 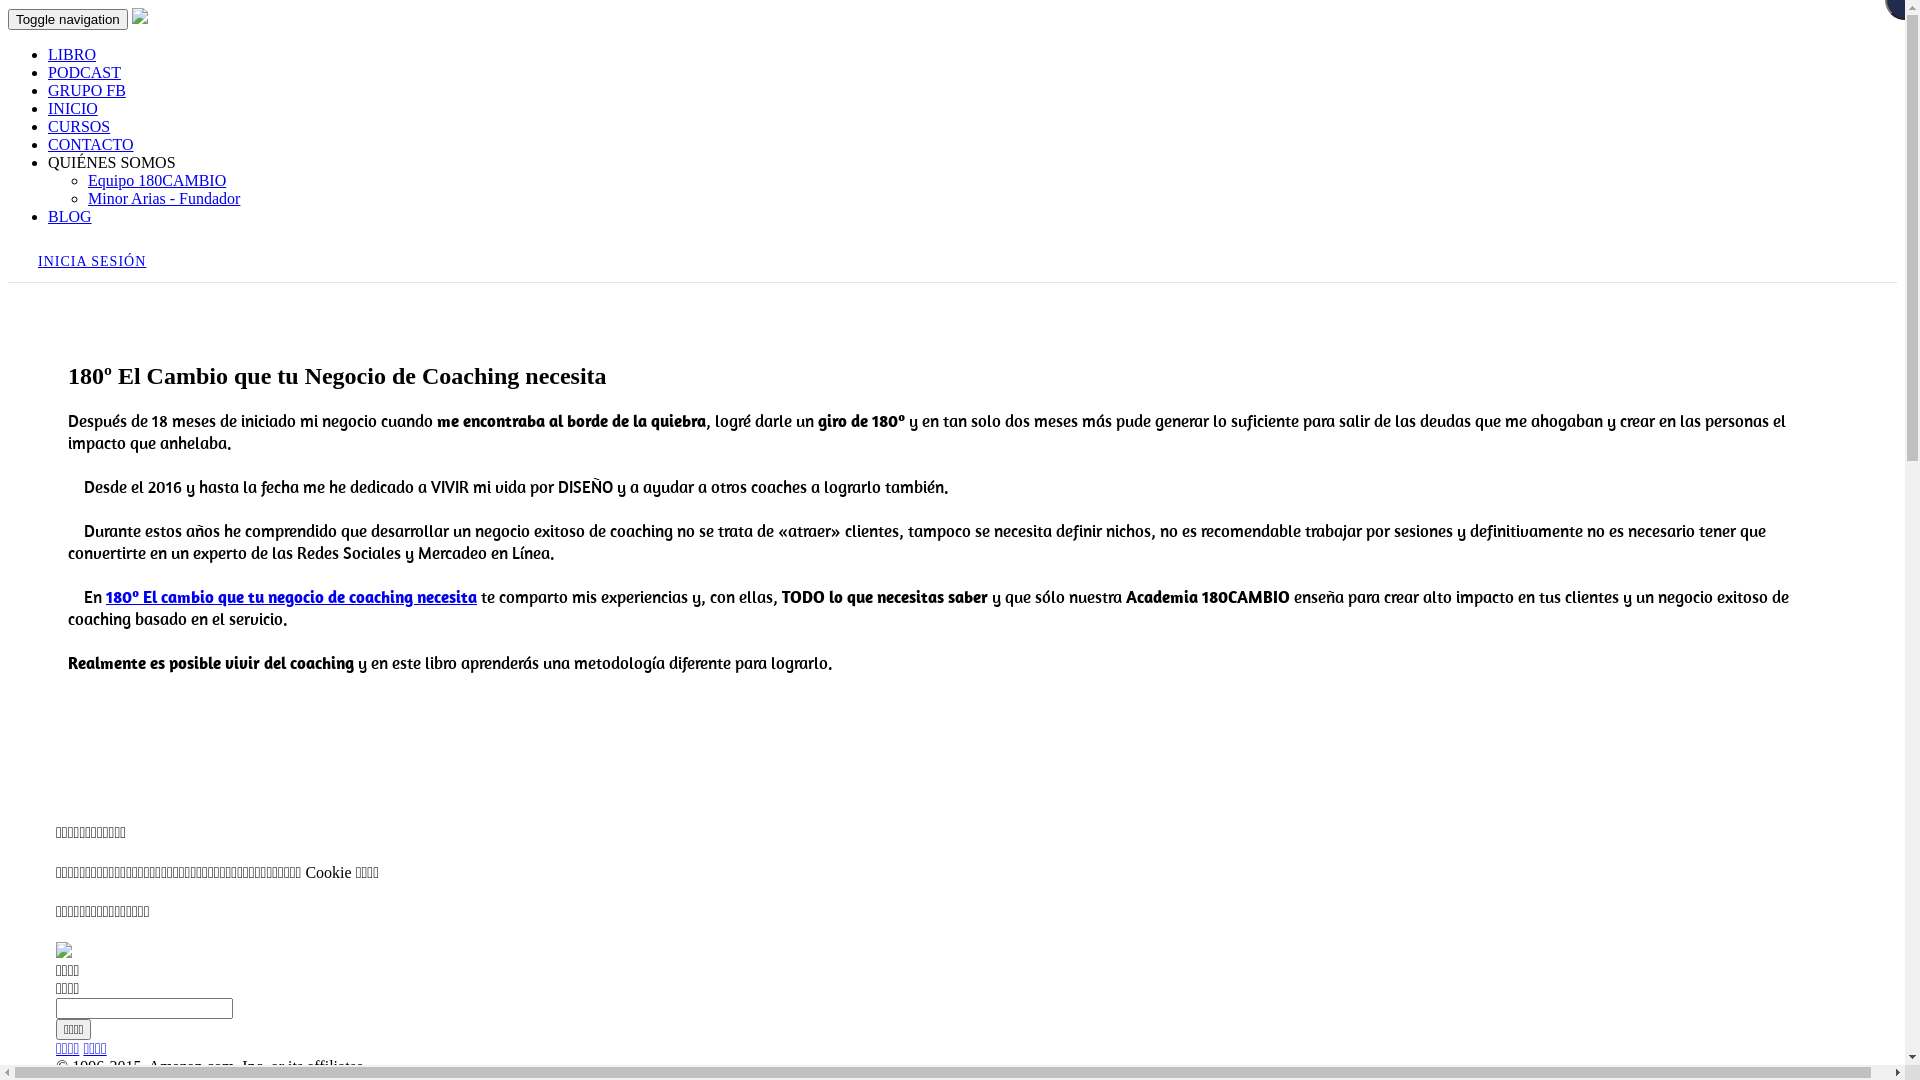 I want to click on CURSOS, so click(x=79, y=126).